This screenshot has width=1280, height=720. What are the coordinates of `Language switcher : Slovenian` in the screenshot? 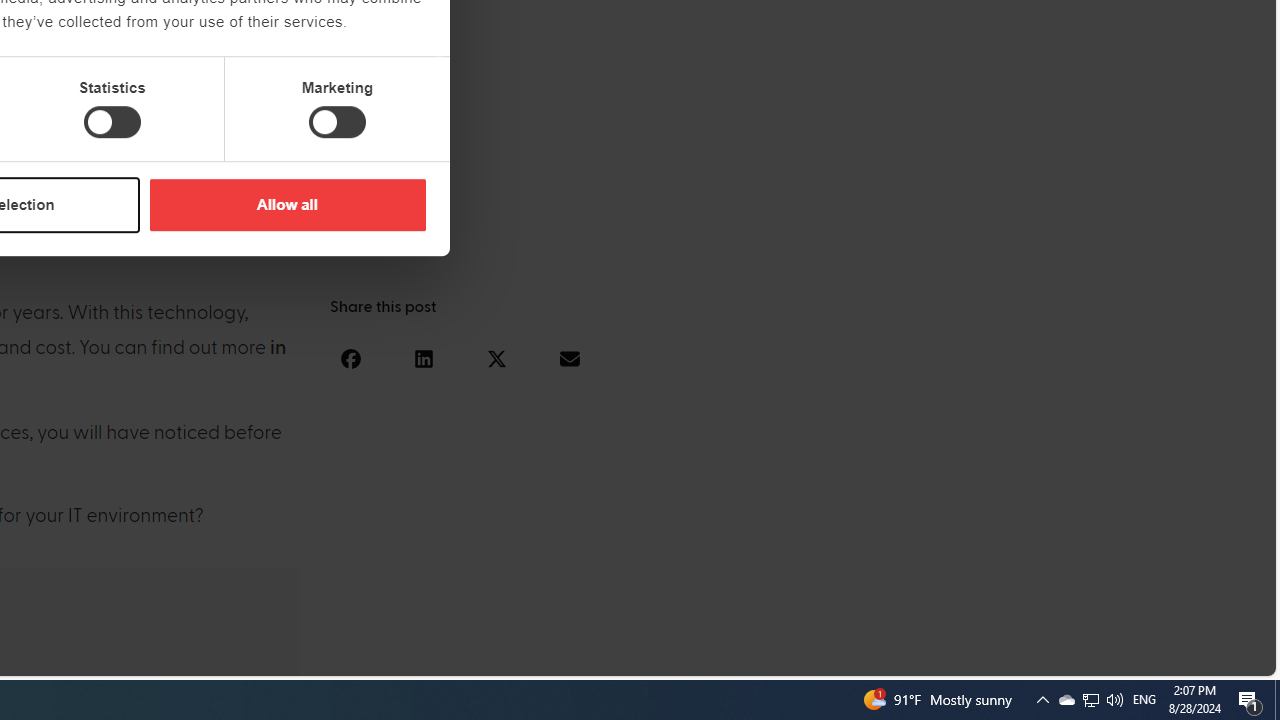 It's located at (1066, 657).